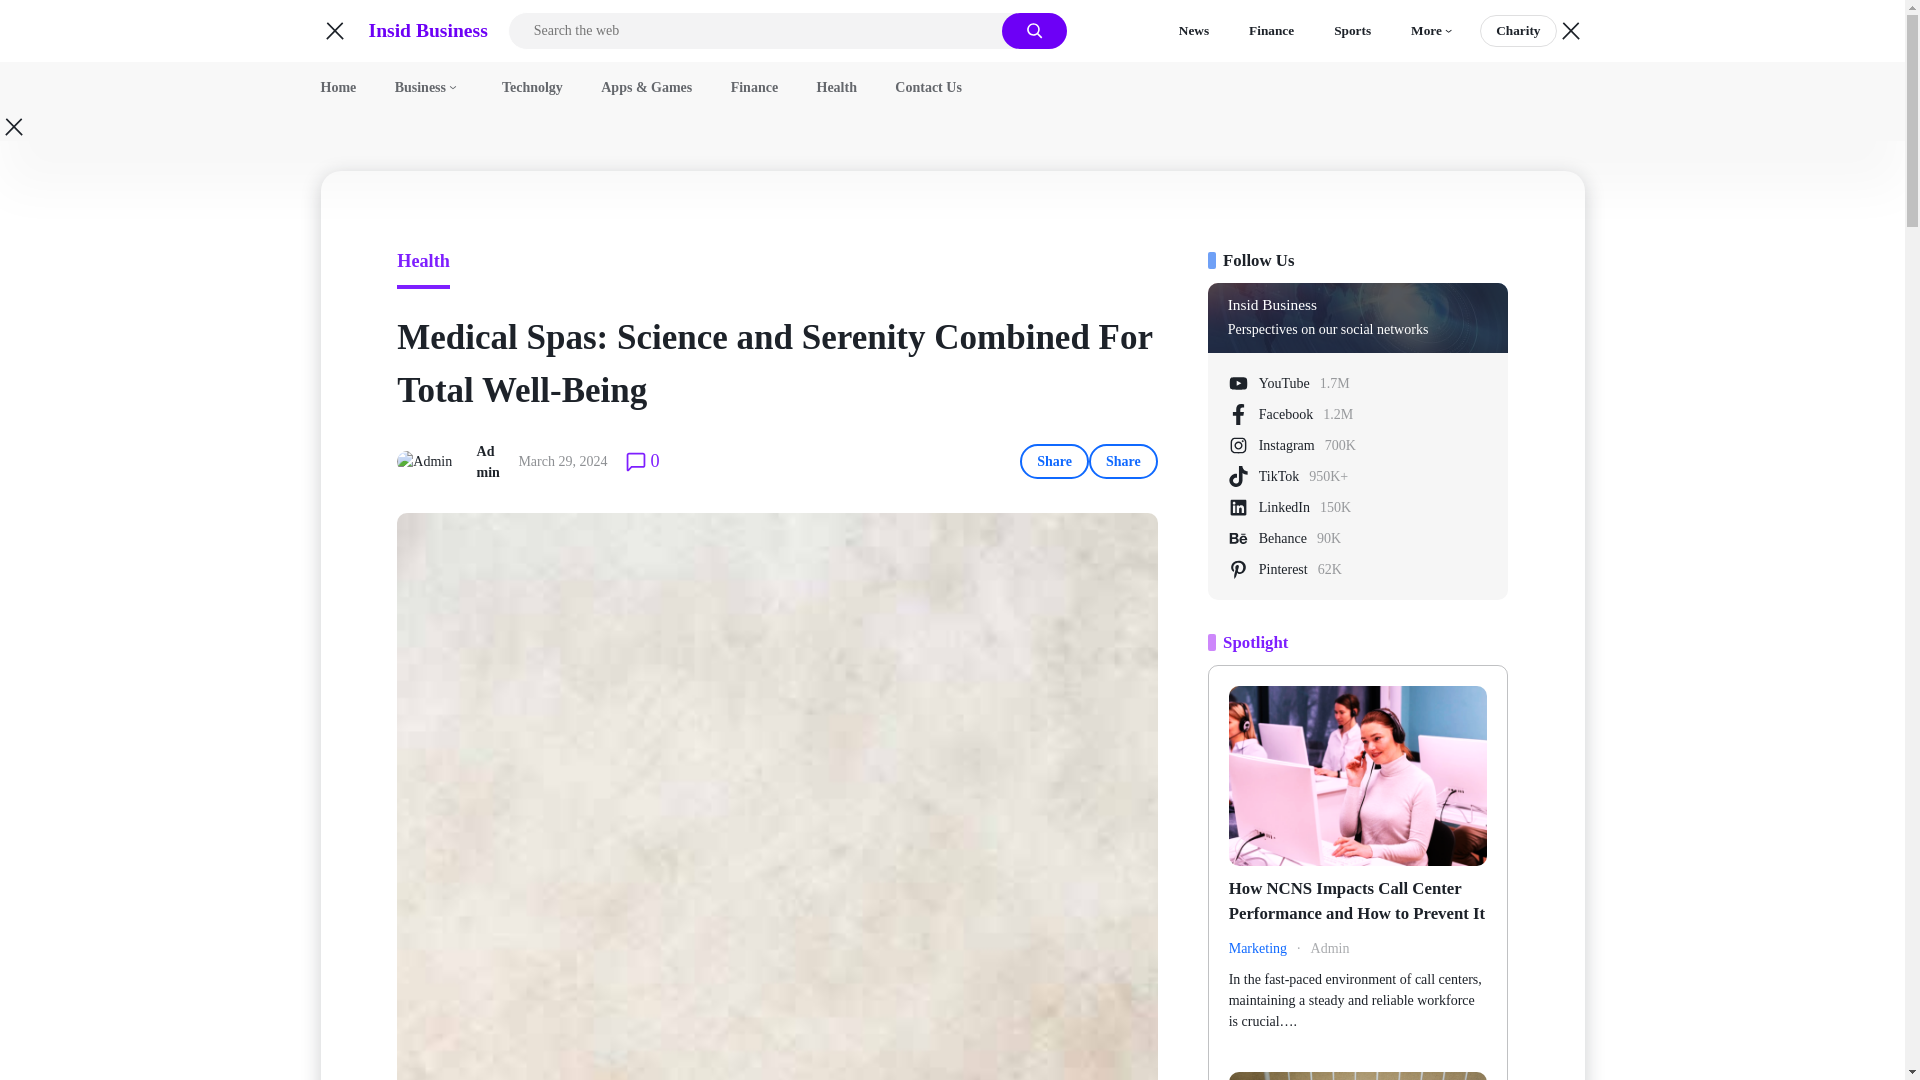 This screenshot has width=1920, height=1080. Describe the element at coordinates (1432, 31) in the screenshot. I see `More` at that location.